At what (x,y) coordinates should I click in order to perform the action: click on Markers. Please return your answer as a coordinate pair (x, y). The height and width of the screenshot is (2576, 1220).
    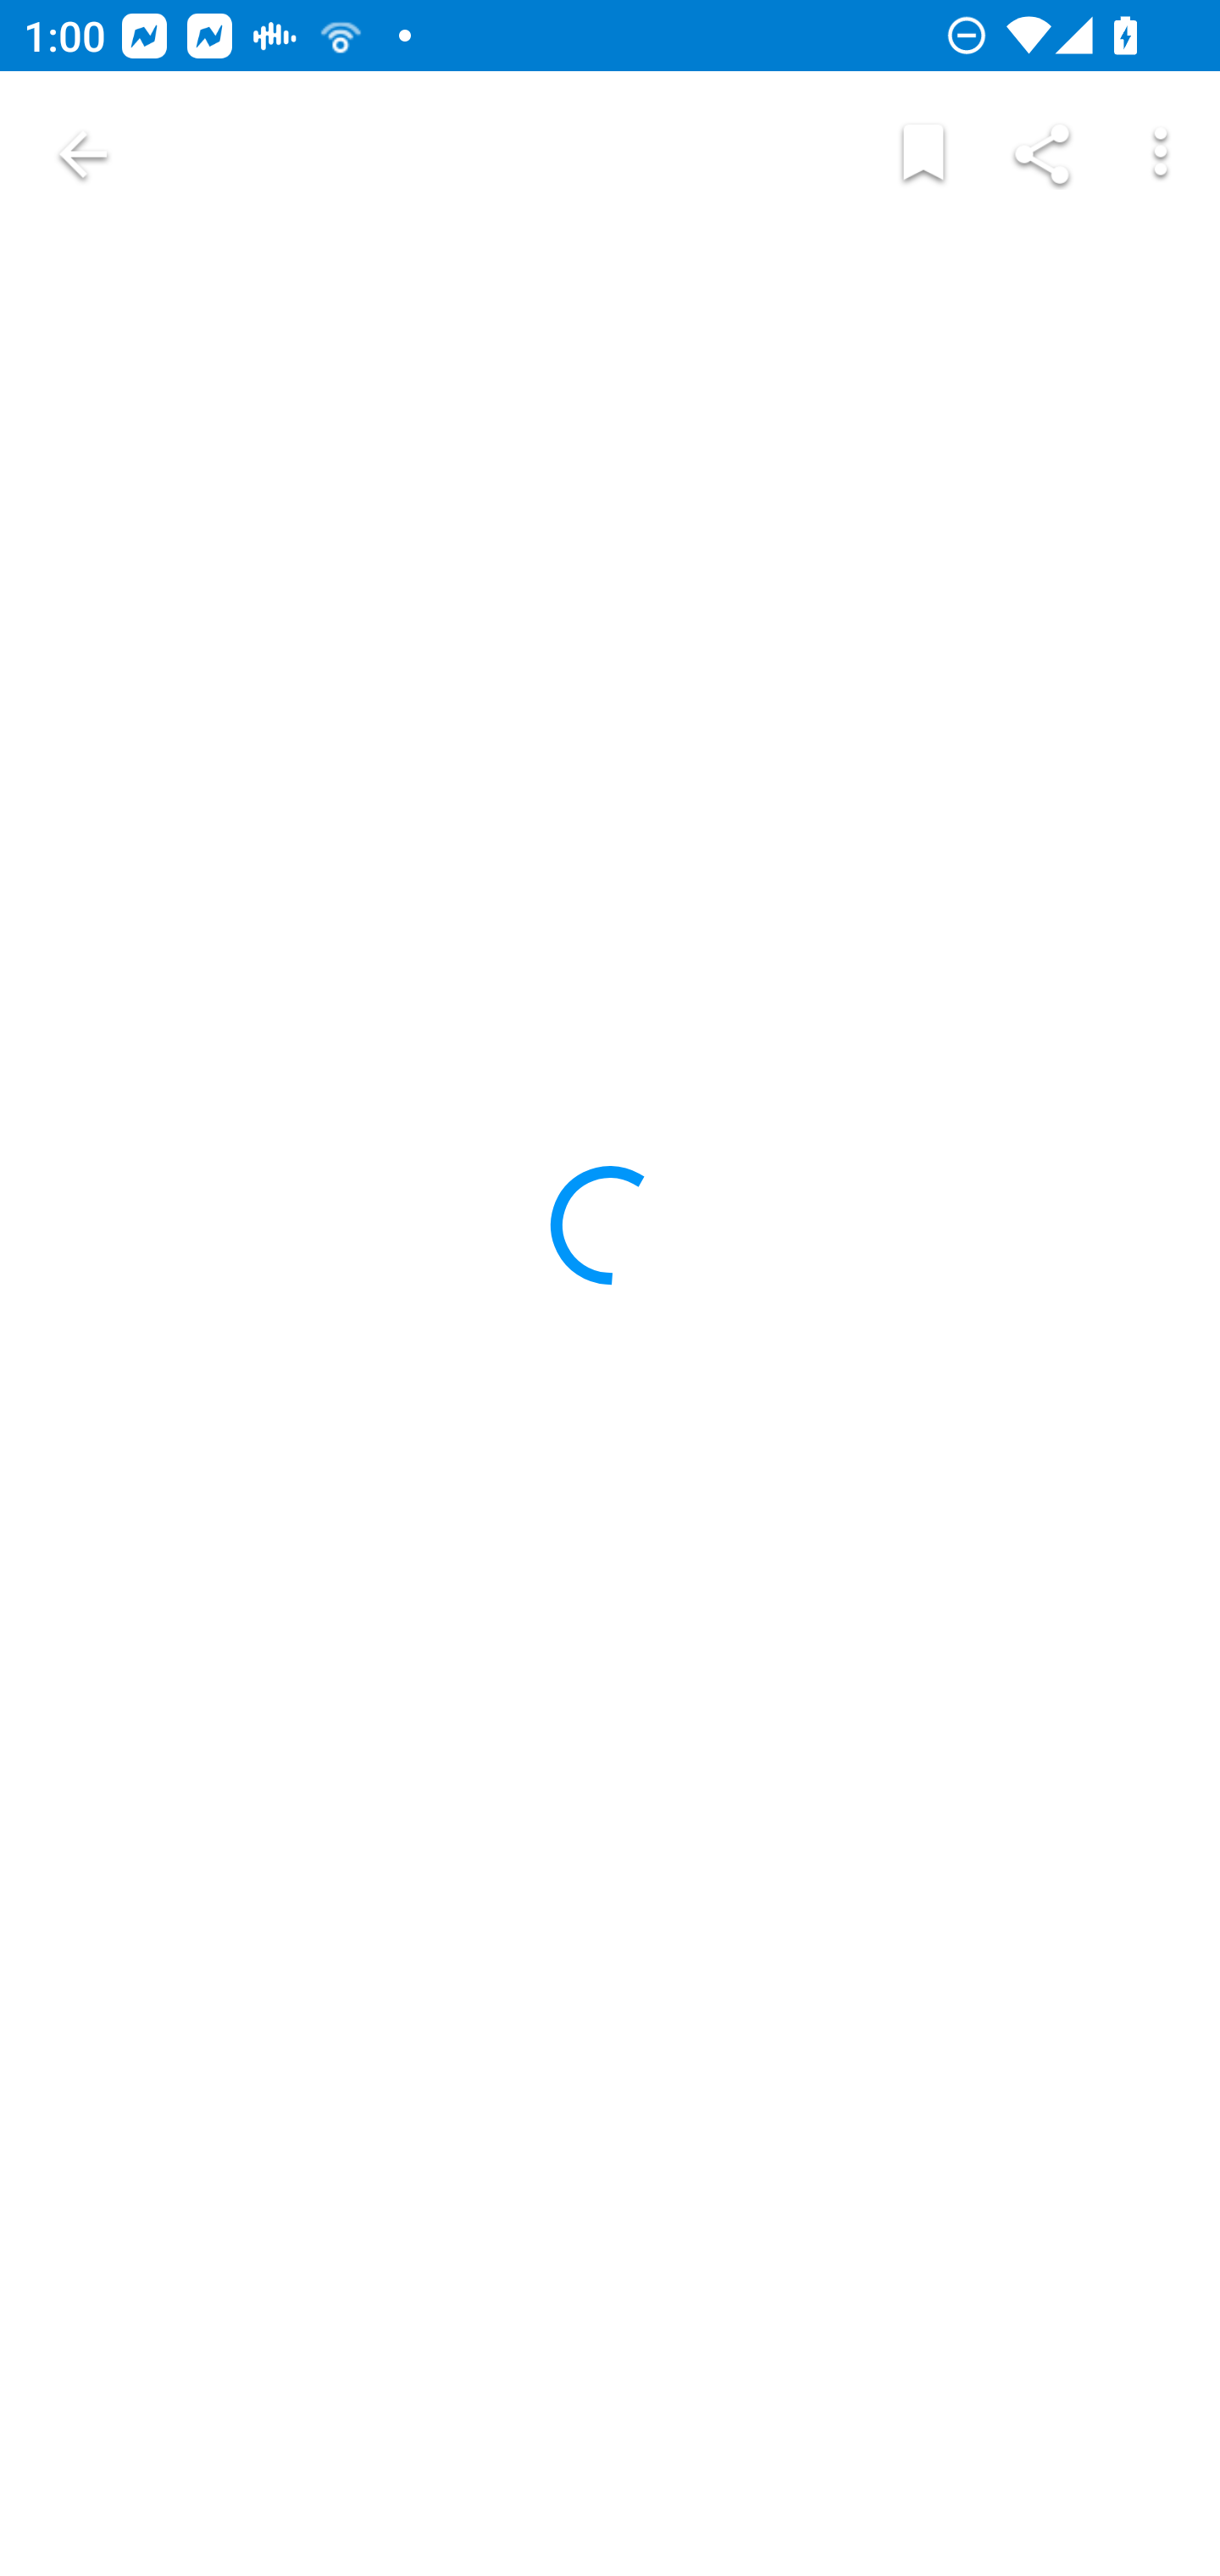
    Looking at the image, I should click on (923, 154).